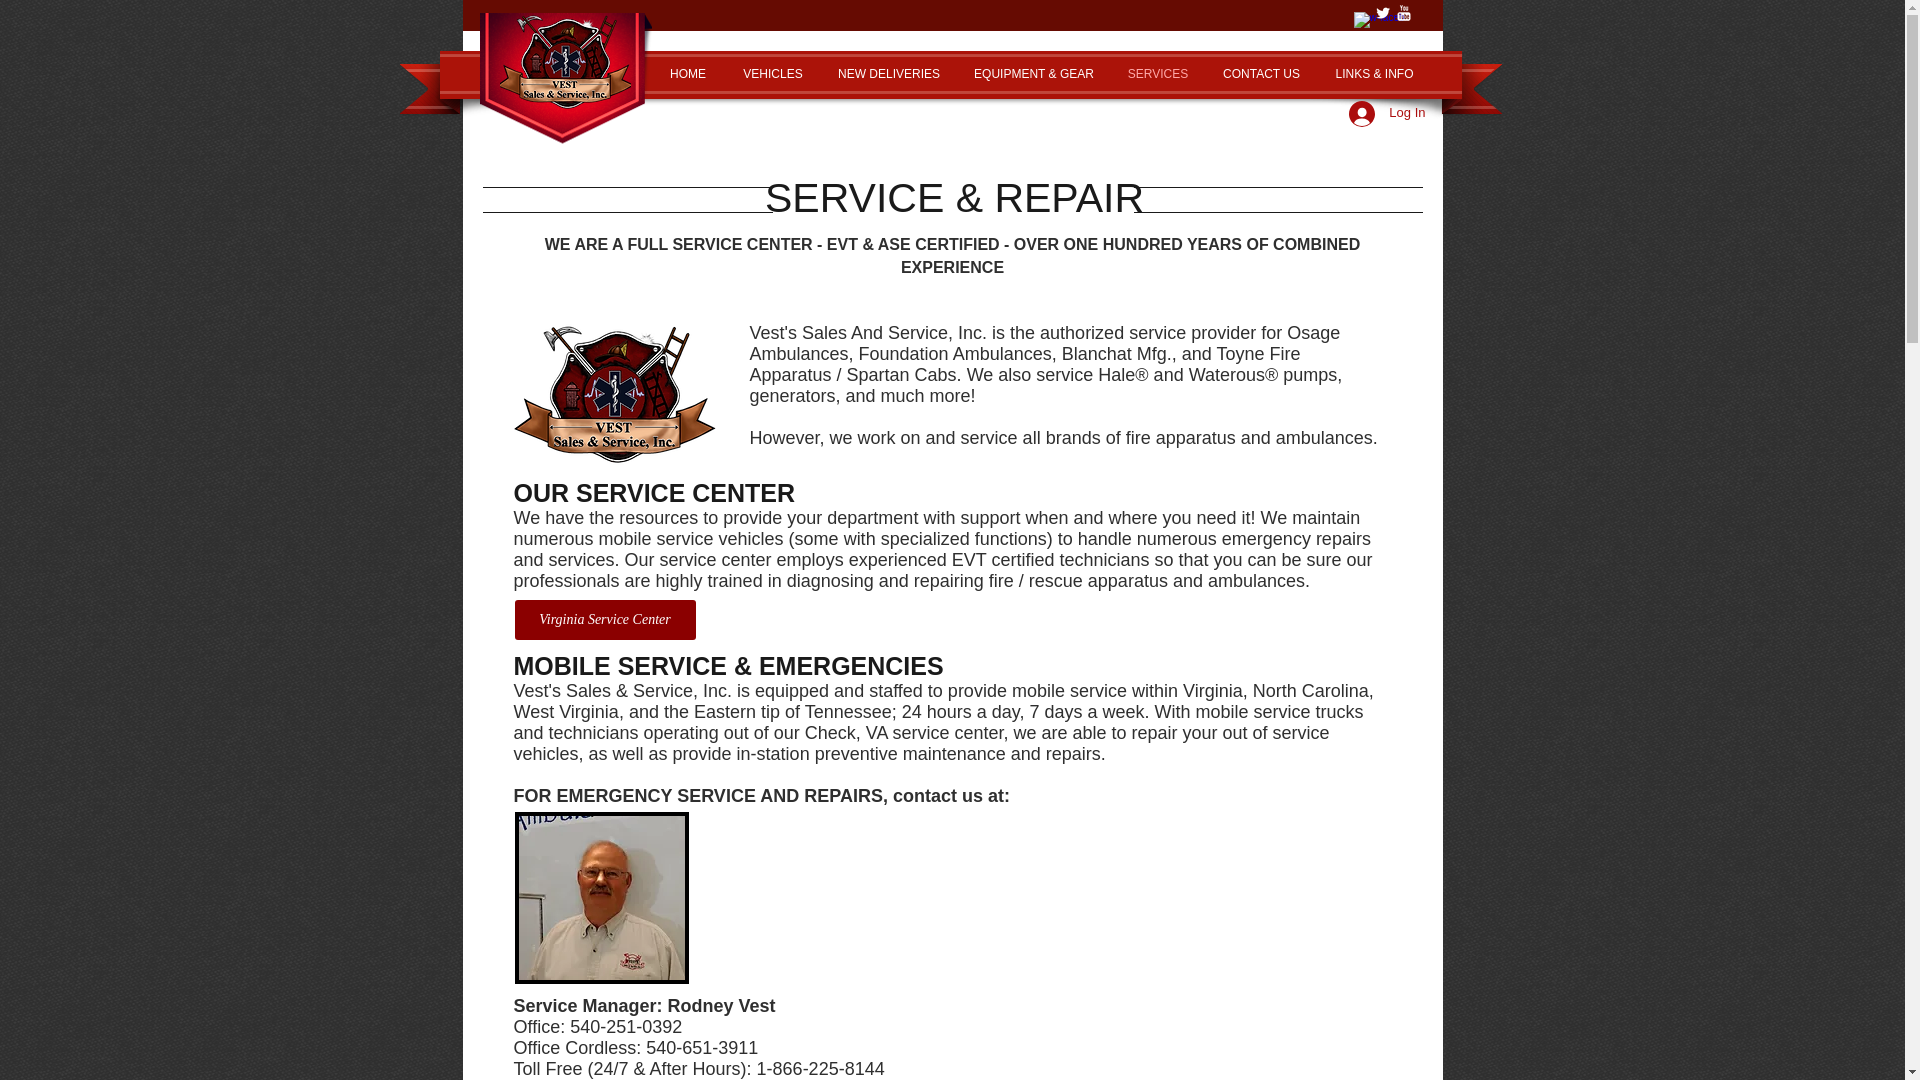 The height and width of the screenshot is (1080, 1920). Describe the element at coordinates (1157, 73) in the screenshot. I see `SERVICES` at that location.